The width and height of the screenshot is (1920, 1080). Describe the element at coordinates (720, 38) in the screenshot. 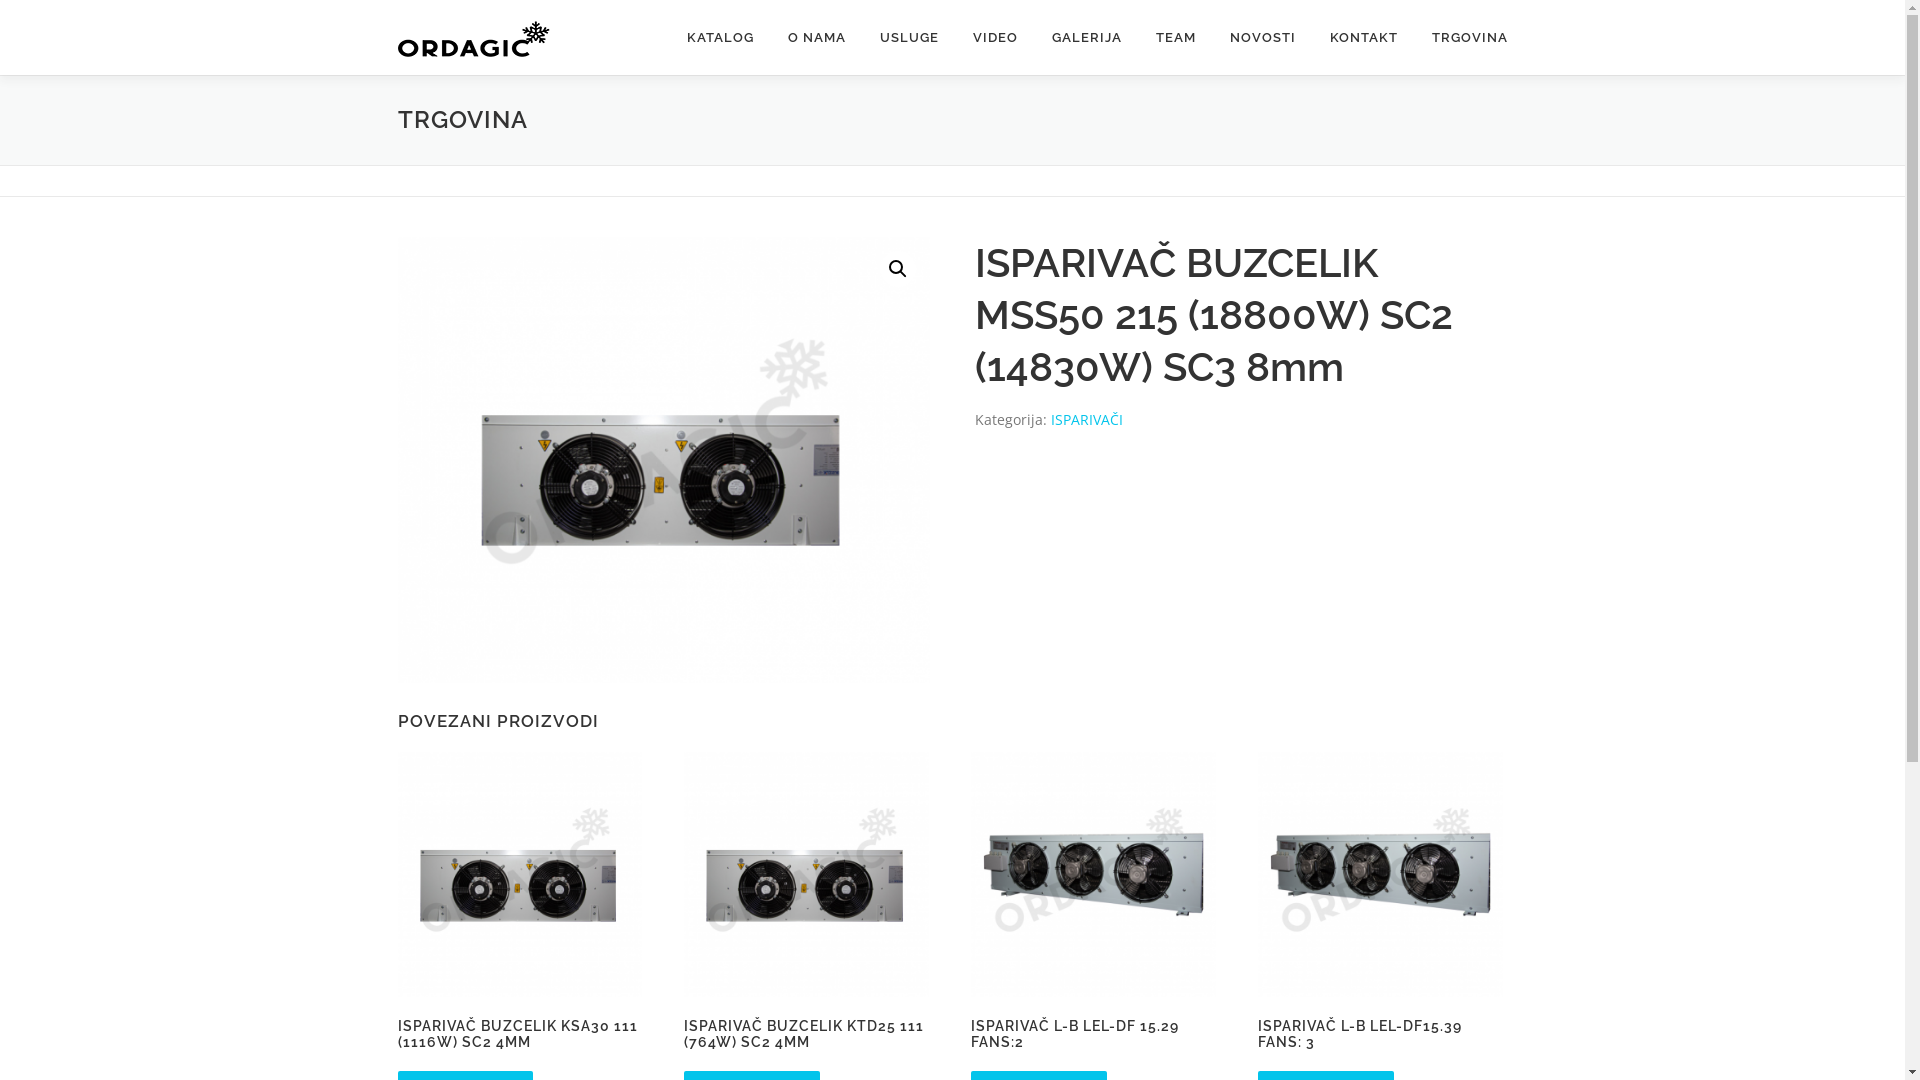

I see `KATALOG` at that location.